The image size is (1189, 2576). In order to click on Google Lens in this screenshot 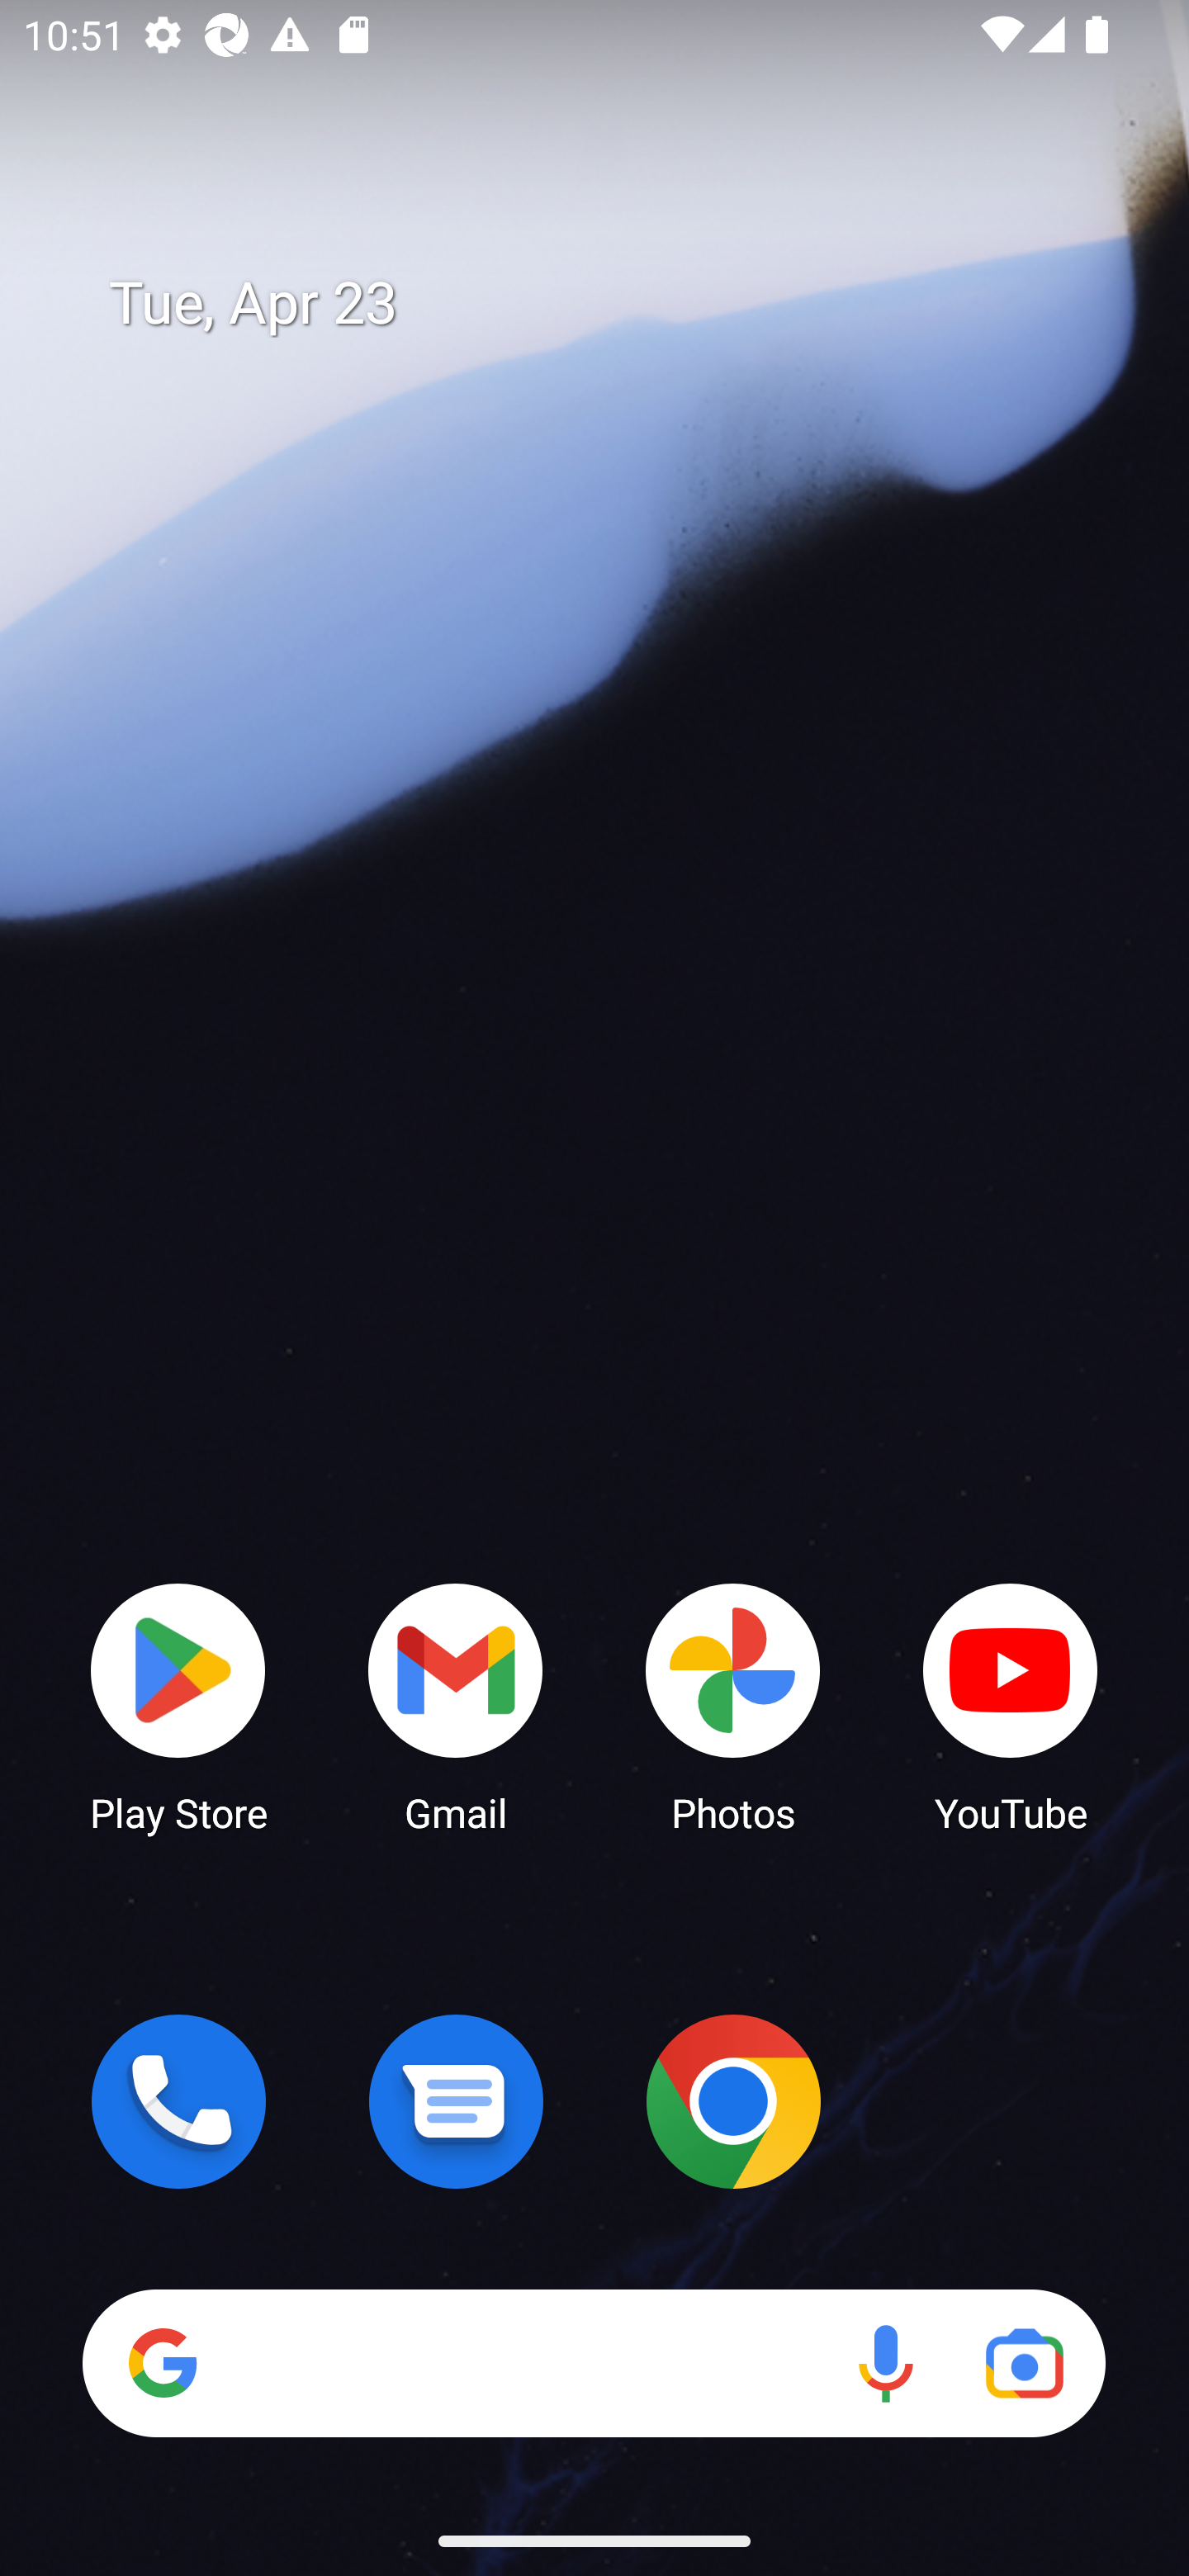, I will do `click(1024, 2363)`.